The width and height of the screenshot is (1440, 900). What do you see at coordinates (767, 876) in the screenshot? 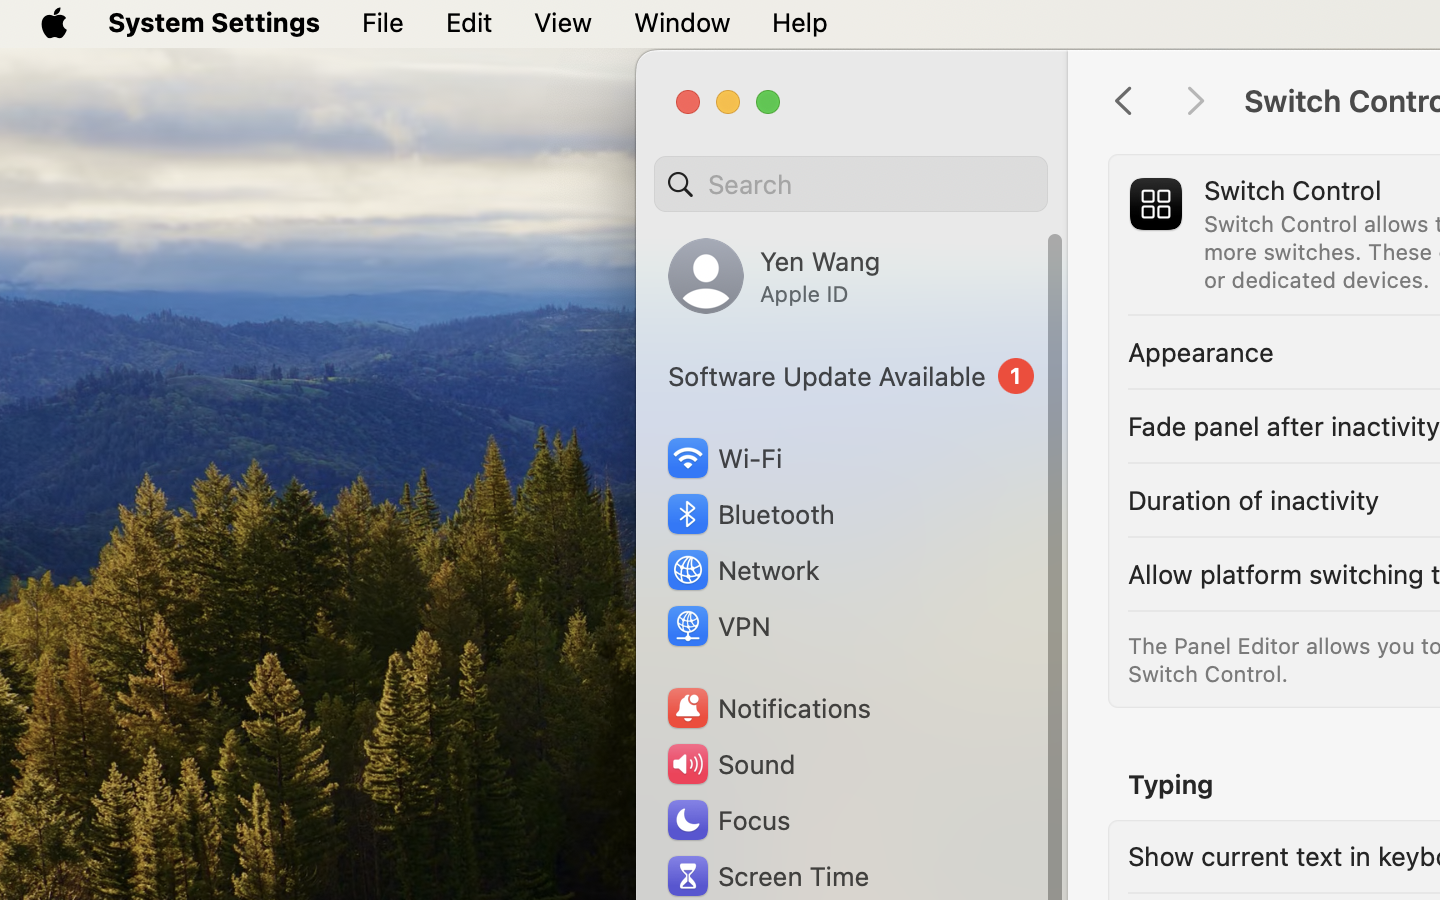
I see `Screen Time` at bounding box center [767, 876].